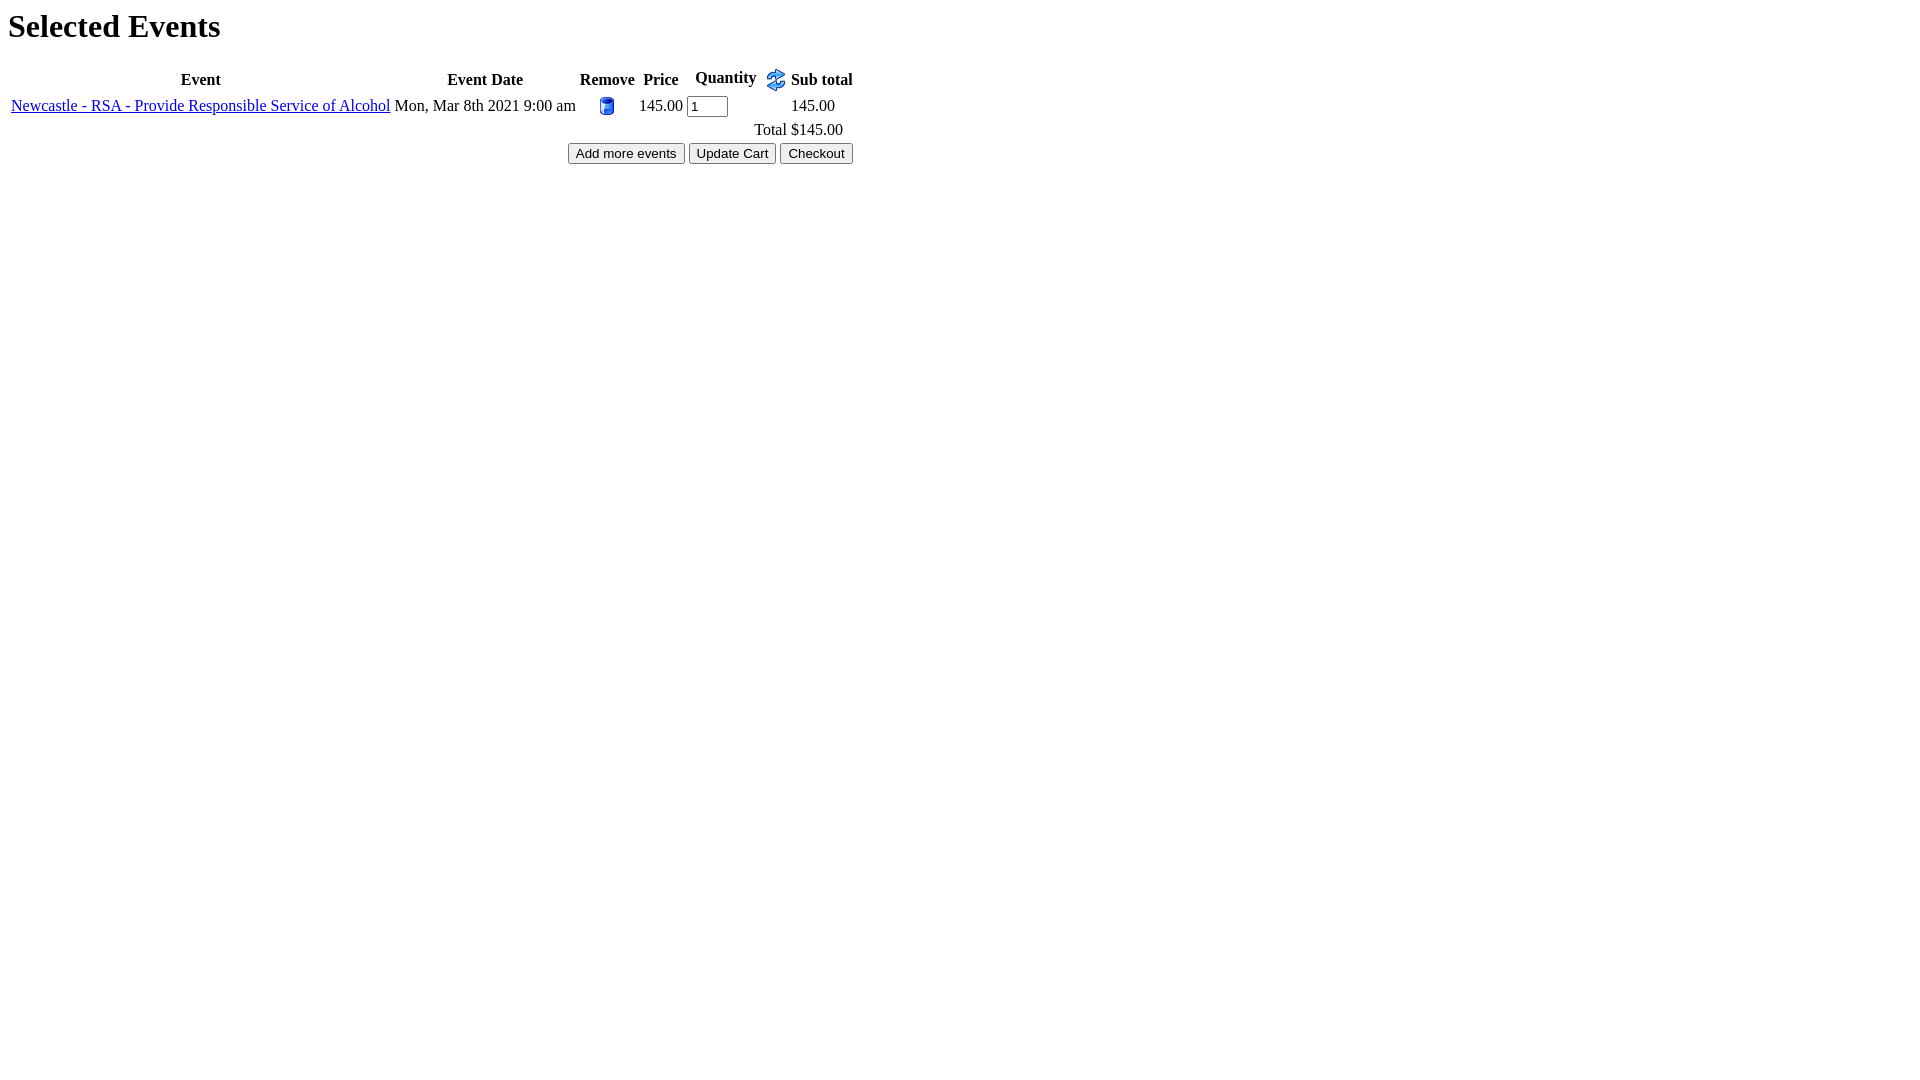 The width and height of the screenshot is (1920, 1080). Describe the element at coordinates (201, 106) in the screenshot. I see `Newcastle - RSA - Provide Responsible Service of Alcohol` at that location.